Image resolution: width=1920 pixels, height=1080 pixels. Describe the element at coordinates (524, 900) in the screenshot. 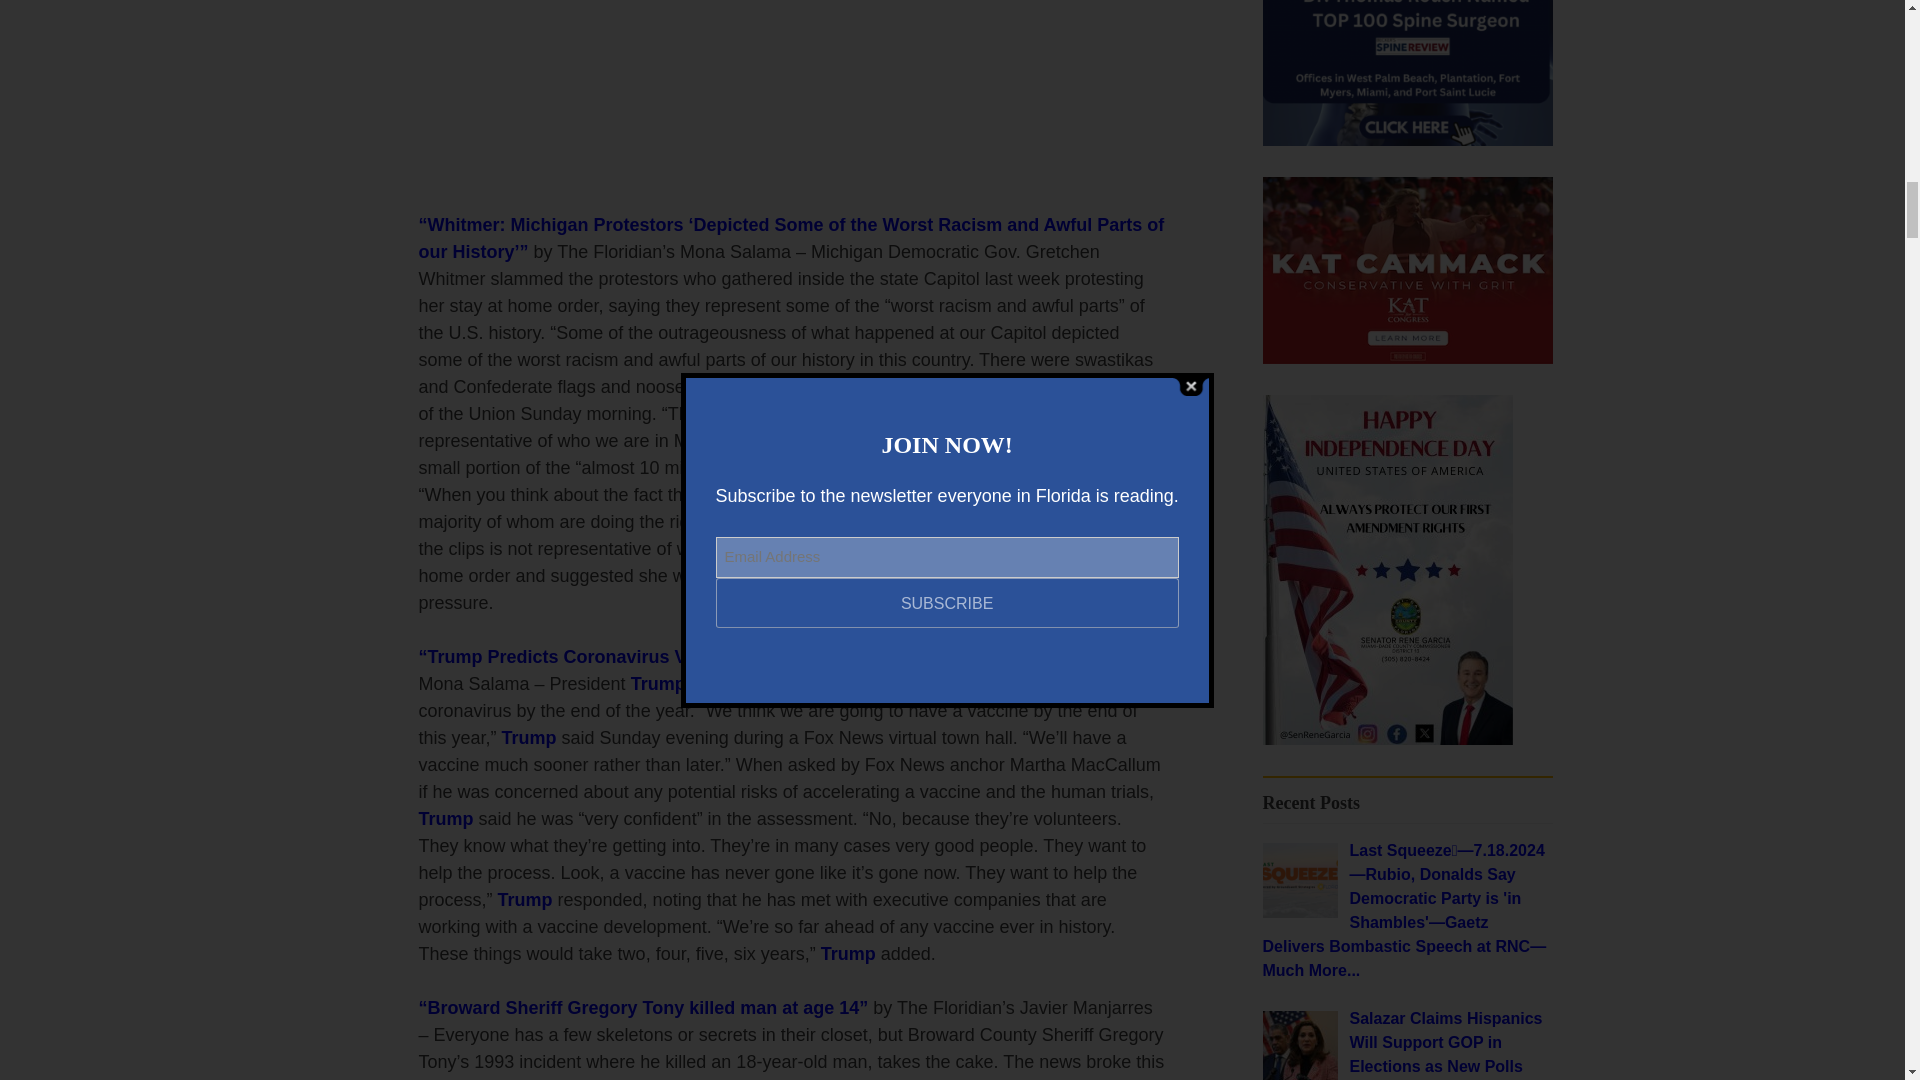

I see `Trump` at that location.